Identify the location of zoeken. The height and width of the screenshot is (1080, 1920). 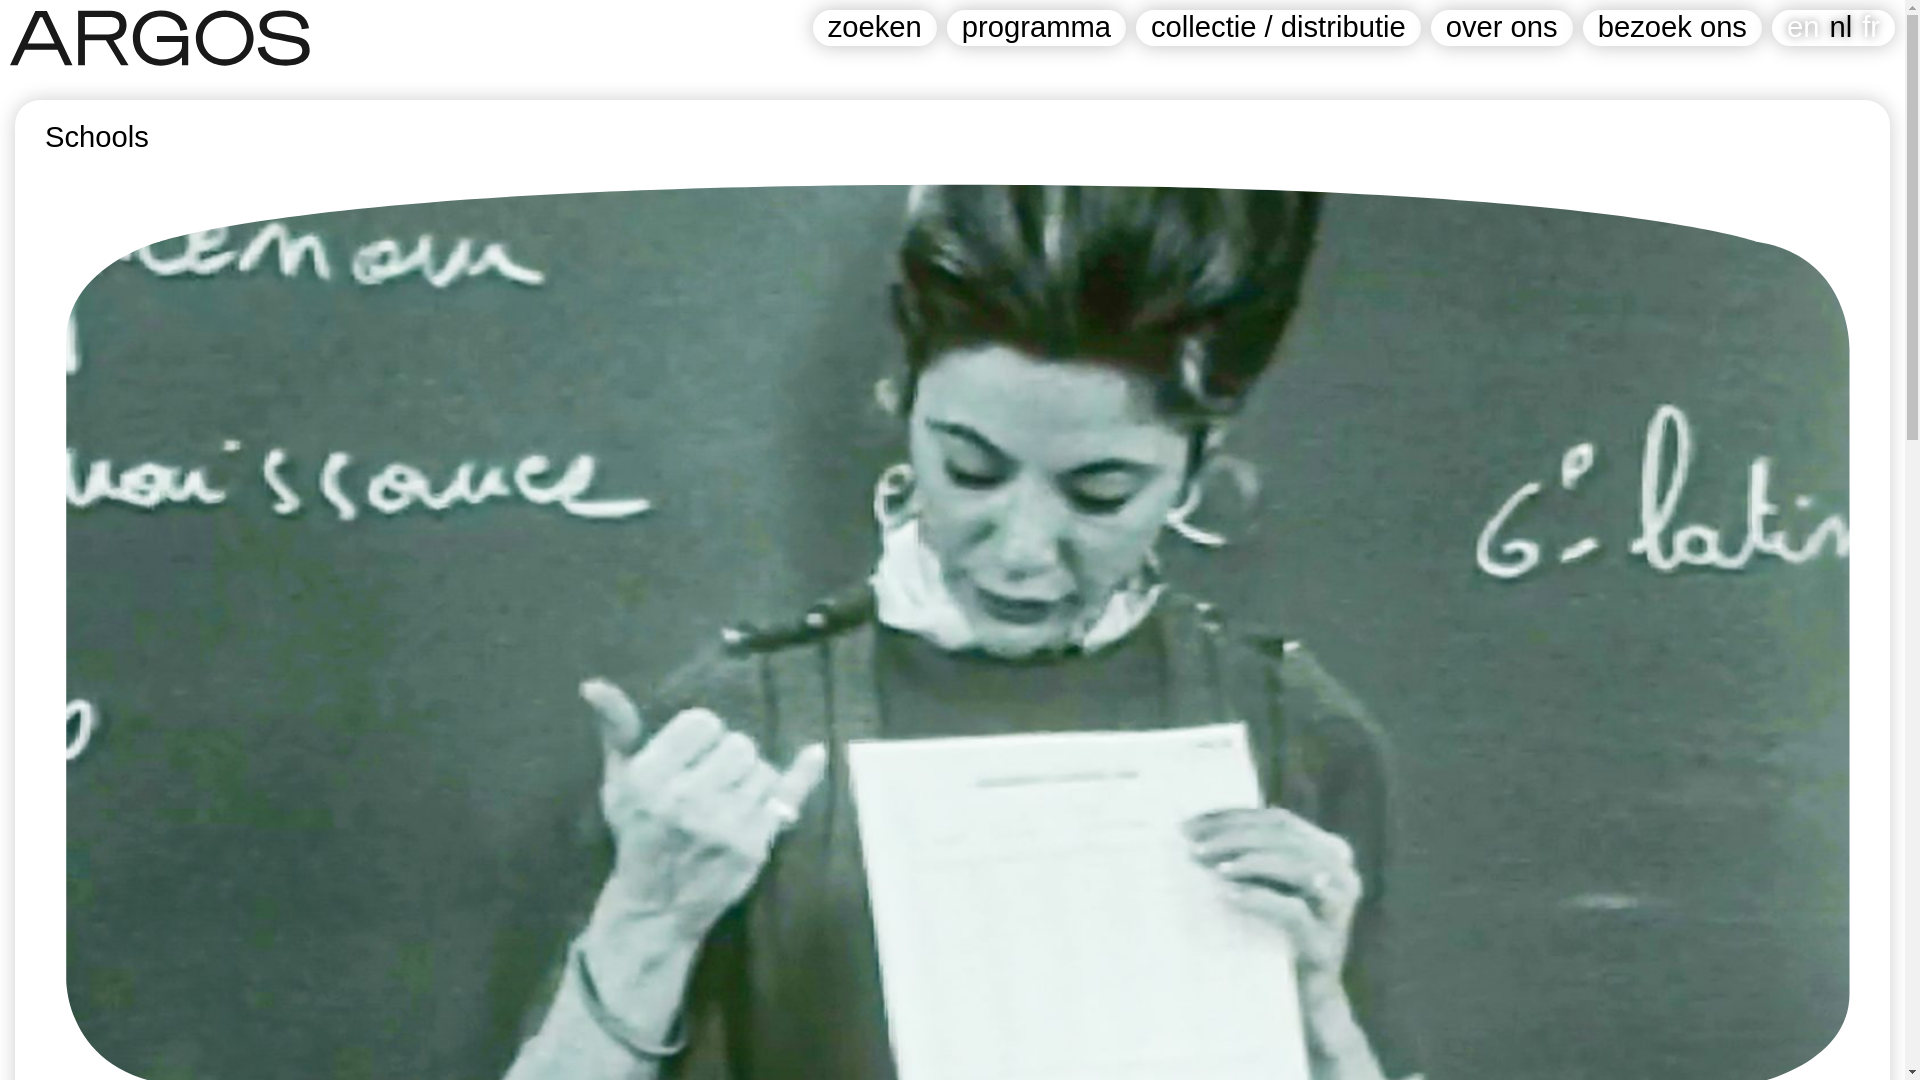
(874, 28).